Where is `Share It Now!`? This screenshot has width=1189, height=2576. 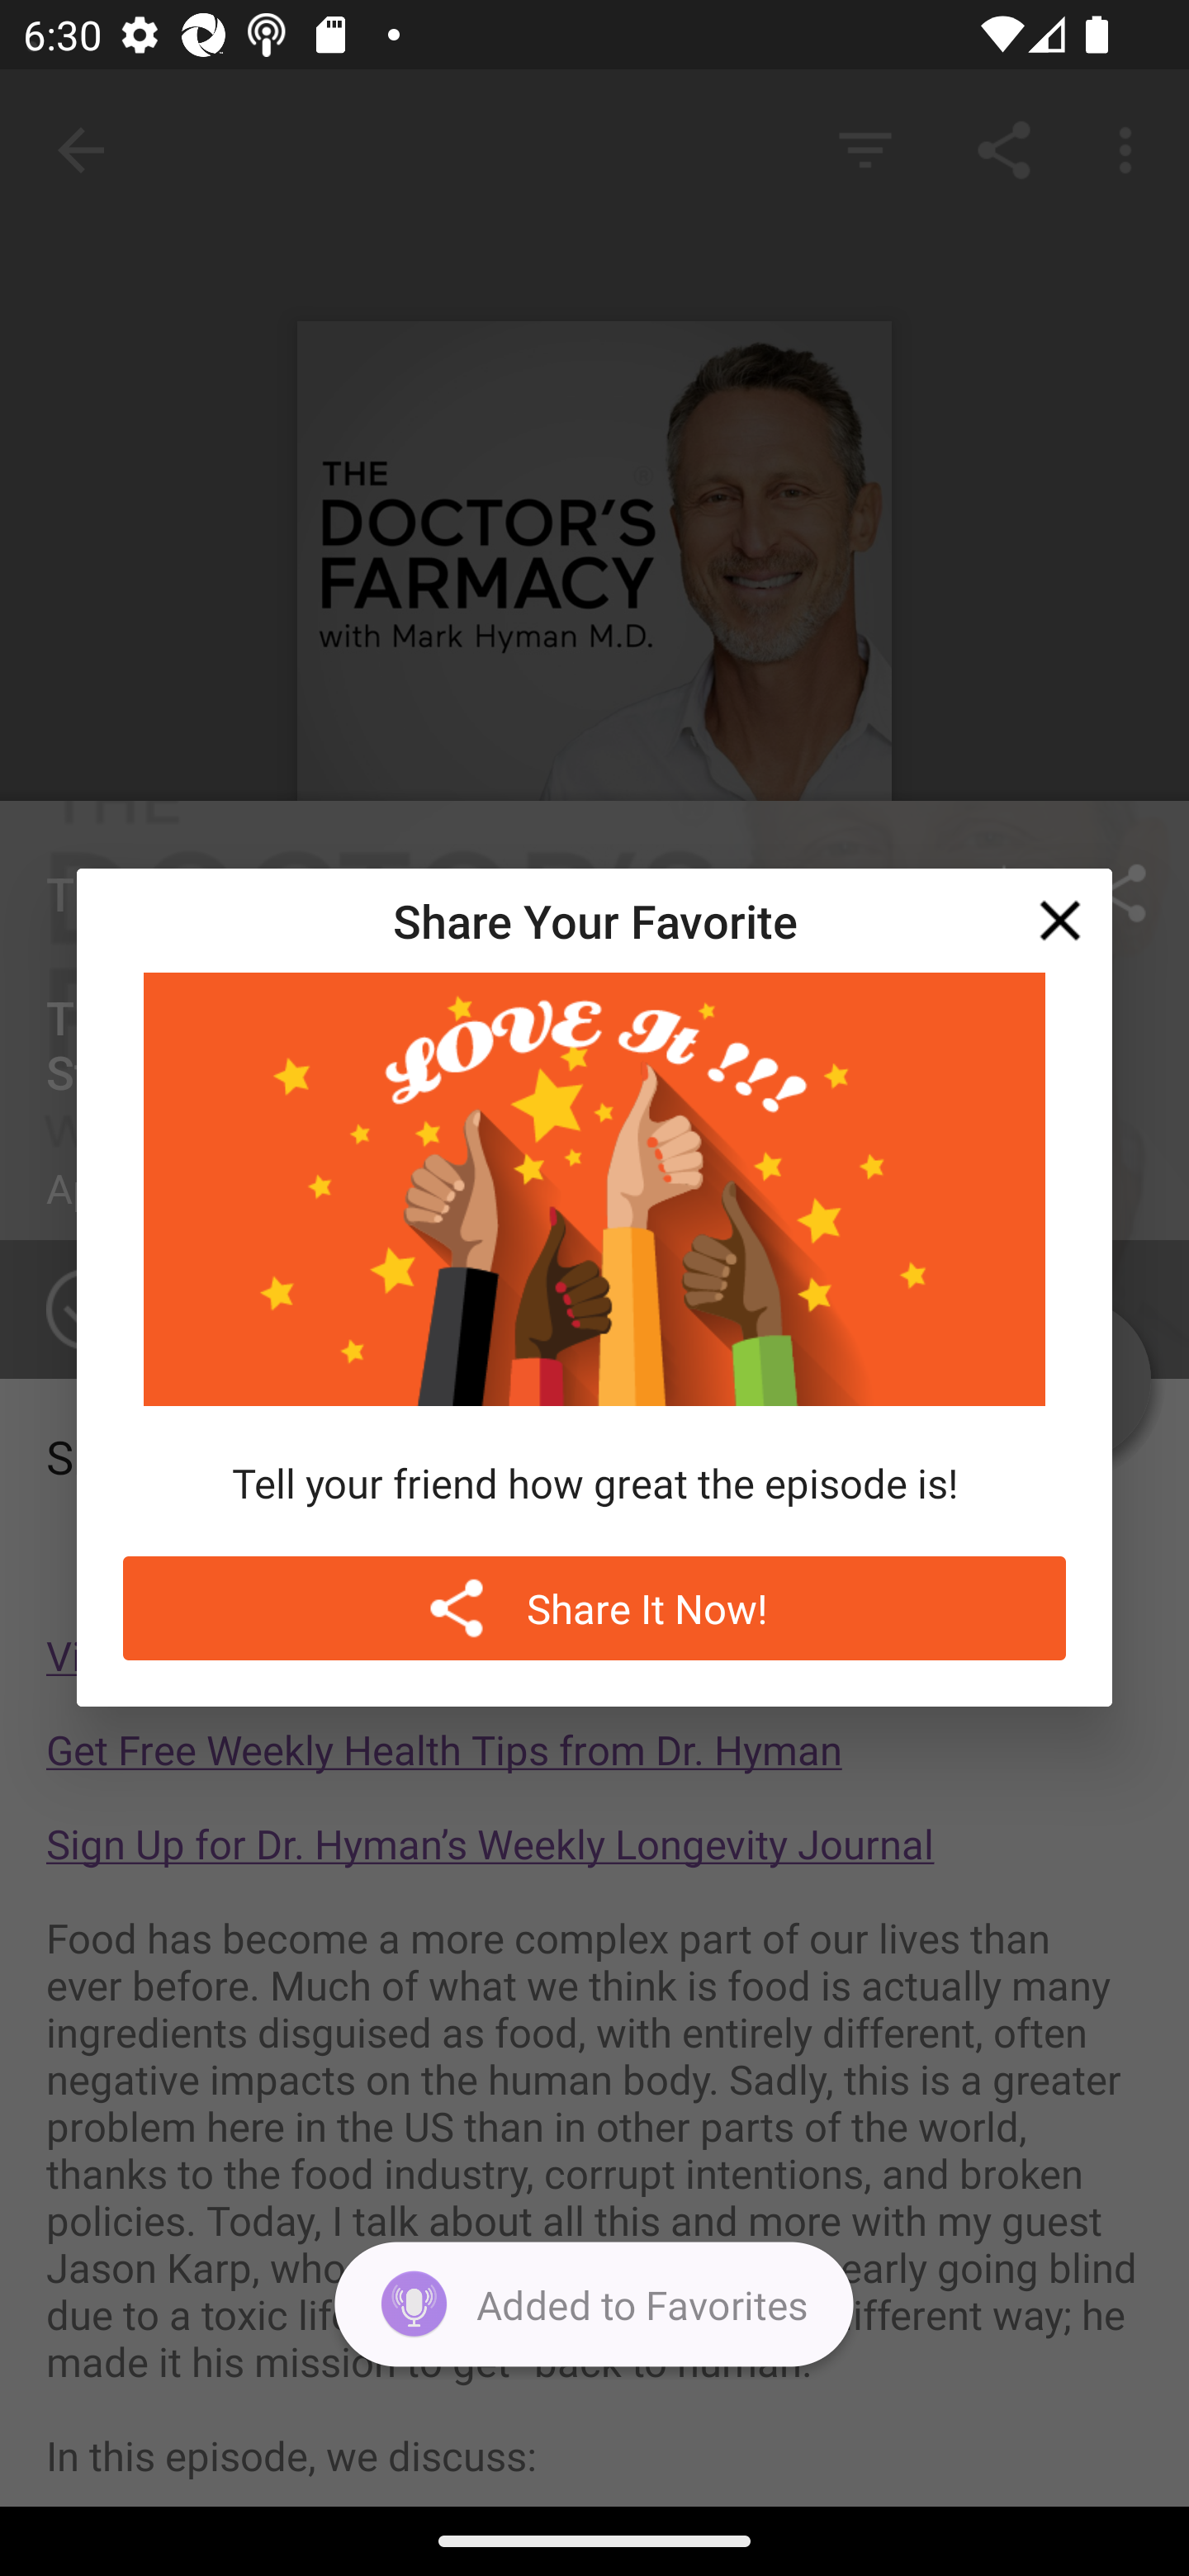
Share It Now! is located at coordinates (594, 1608).